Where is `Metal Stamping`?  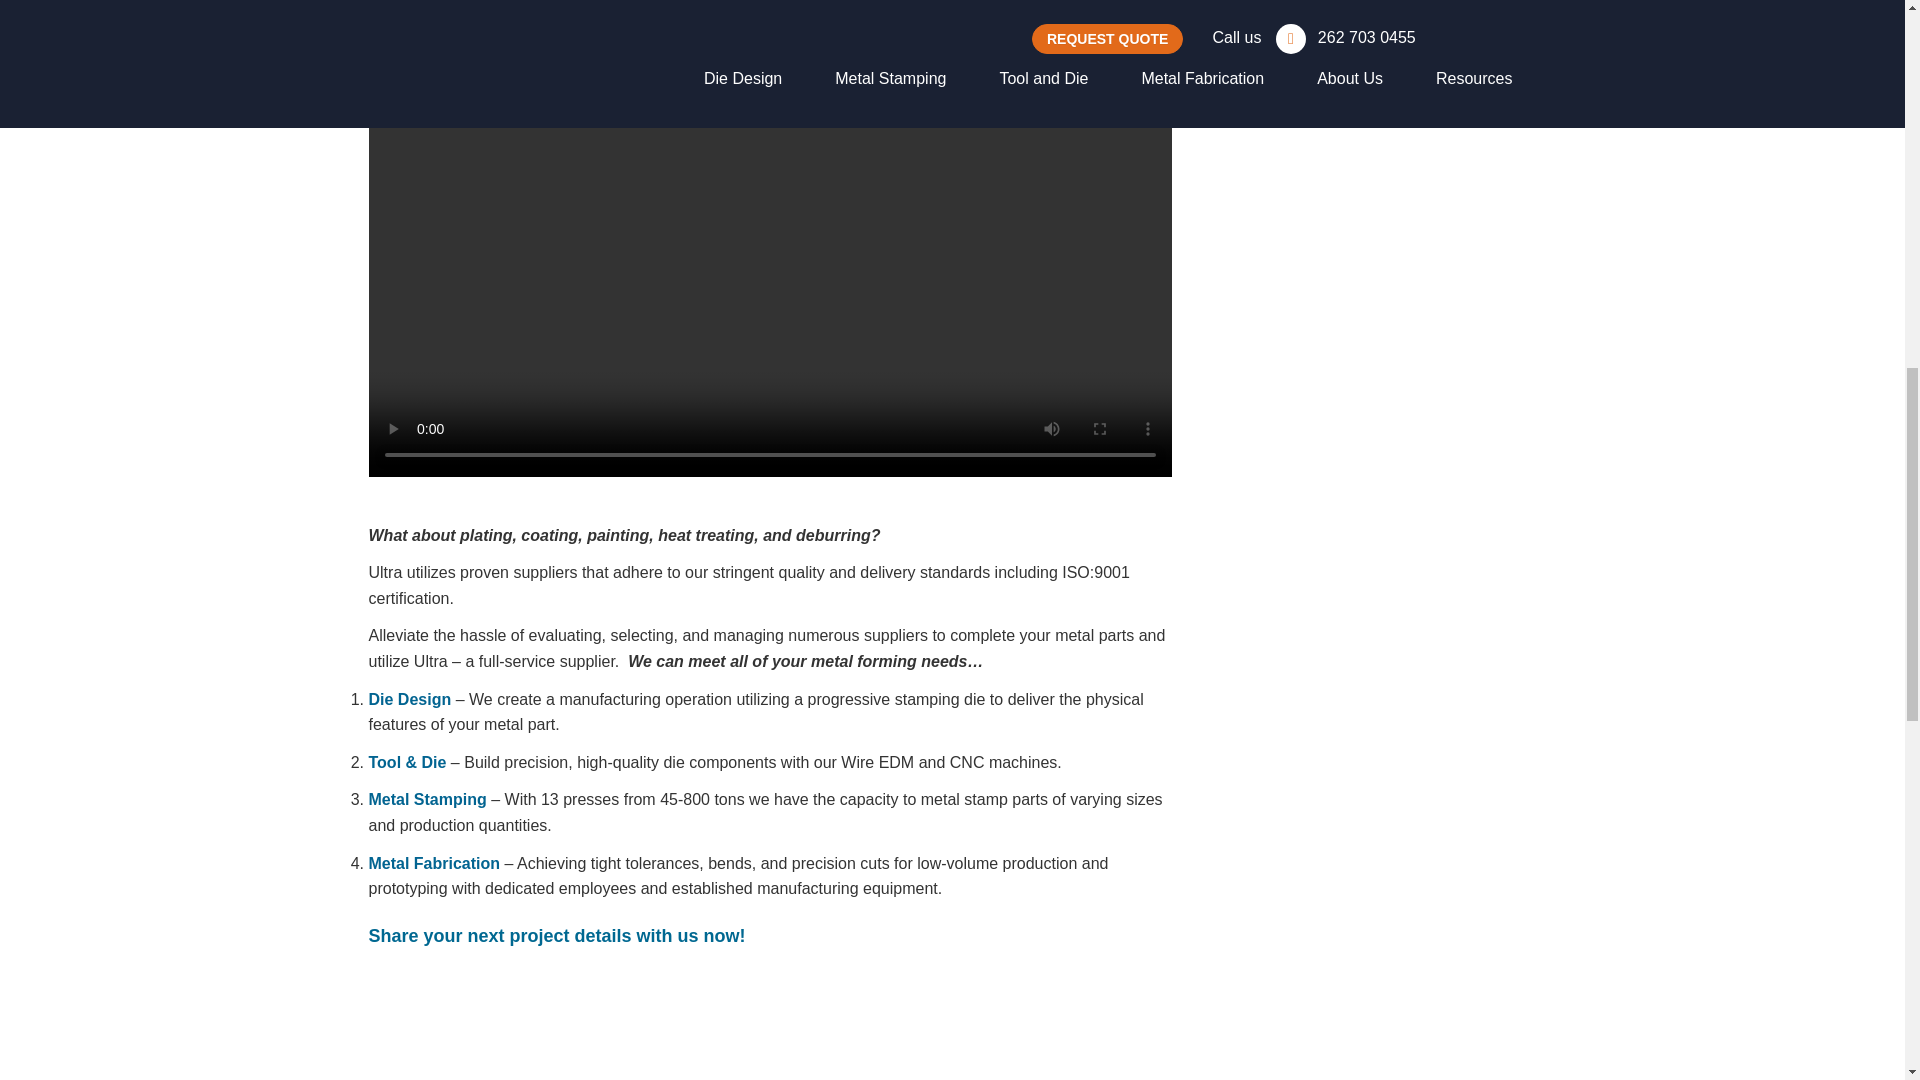 Metal Stamping is located at coordinates (426, 798).